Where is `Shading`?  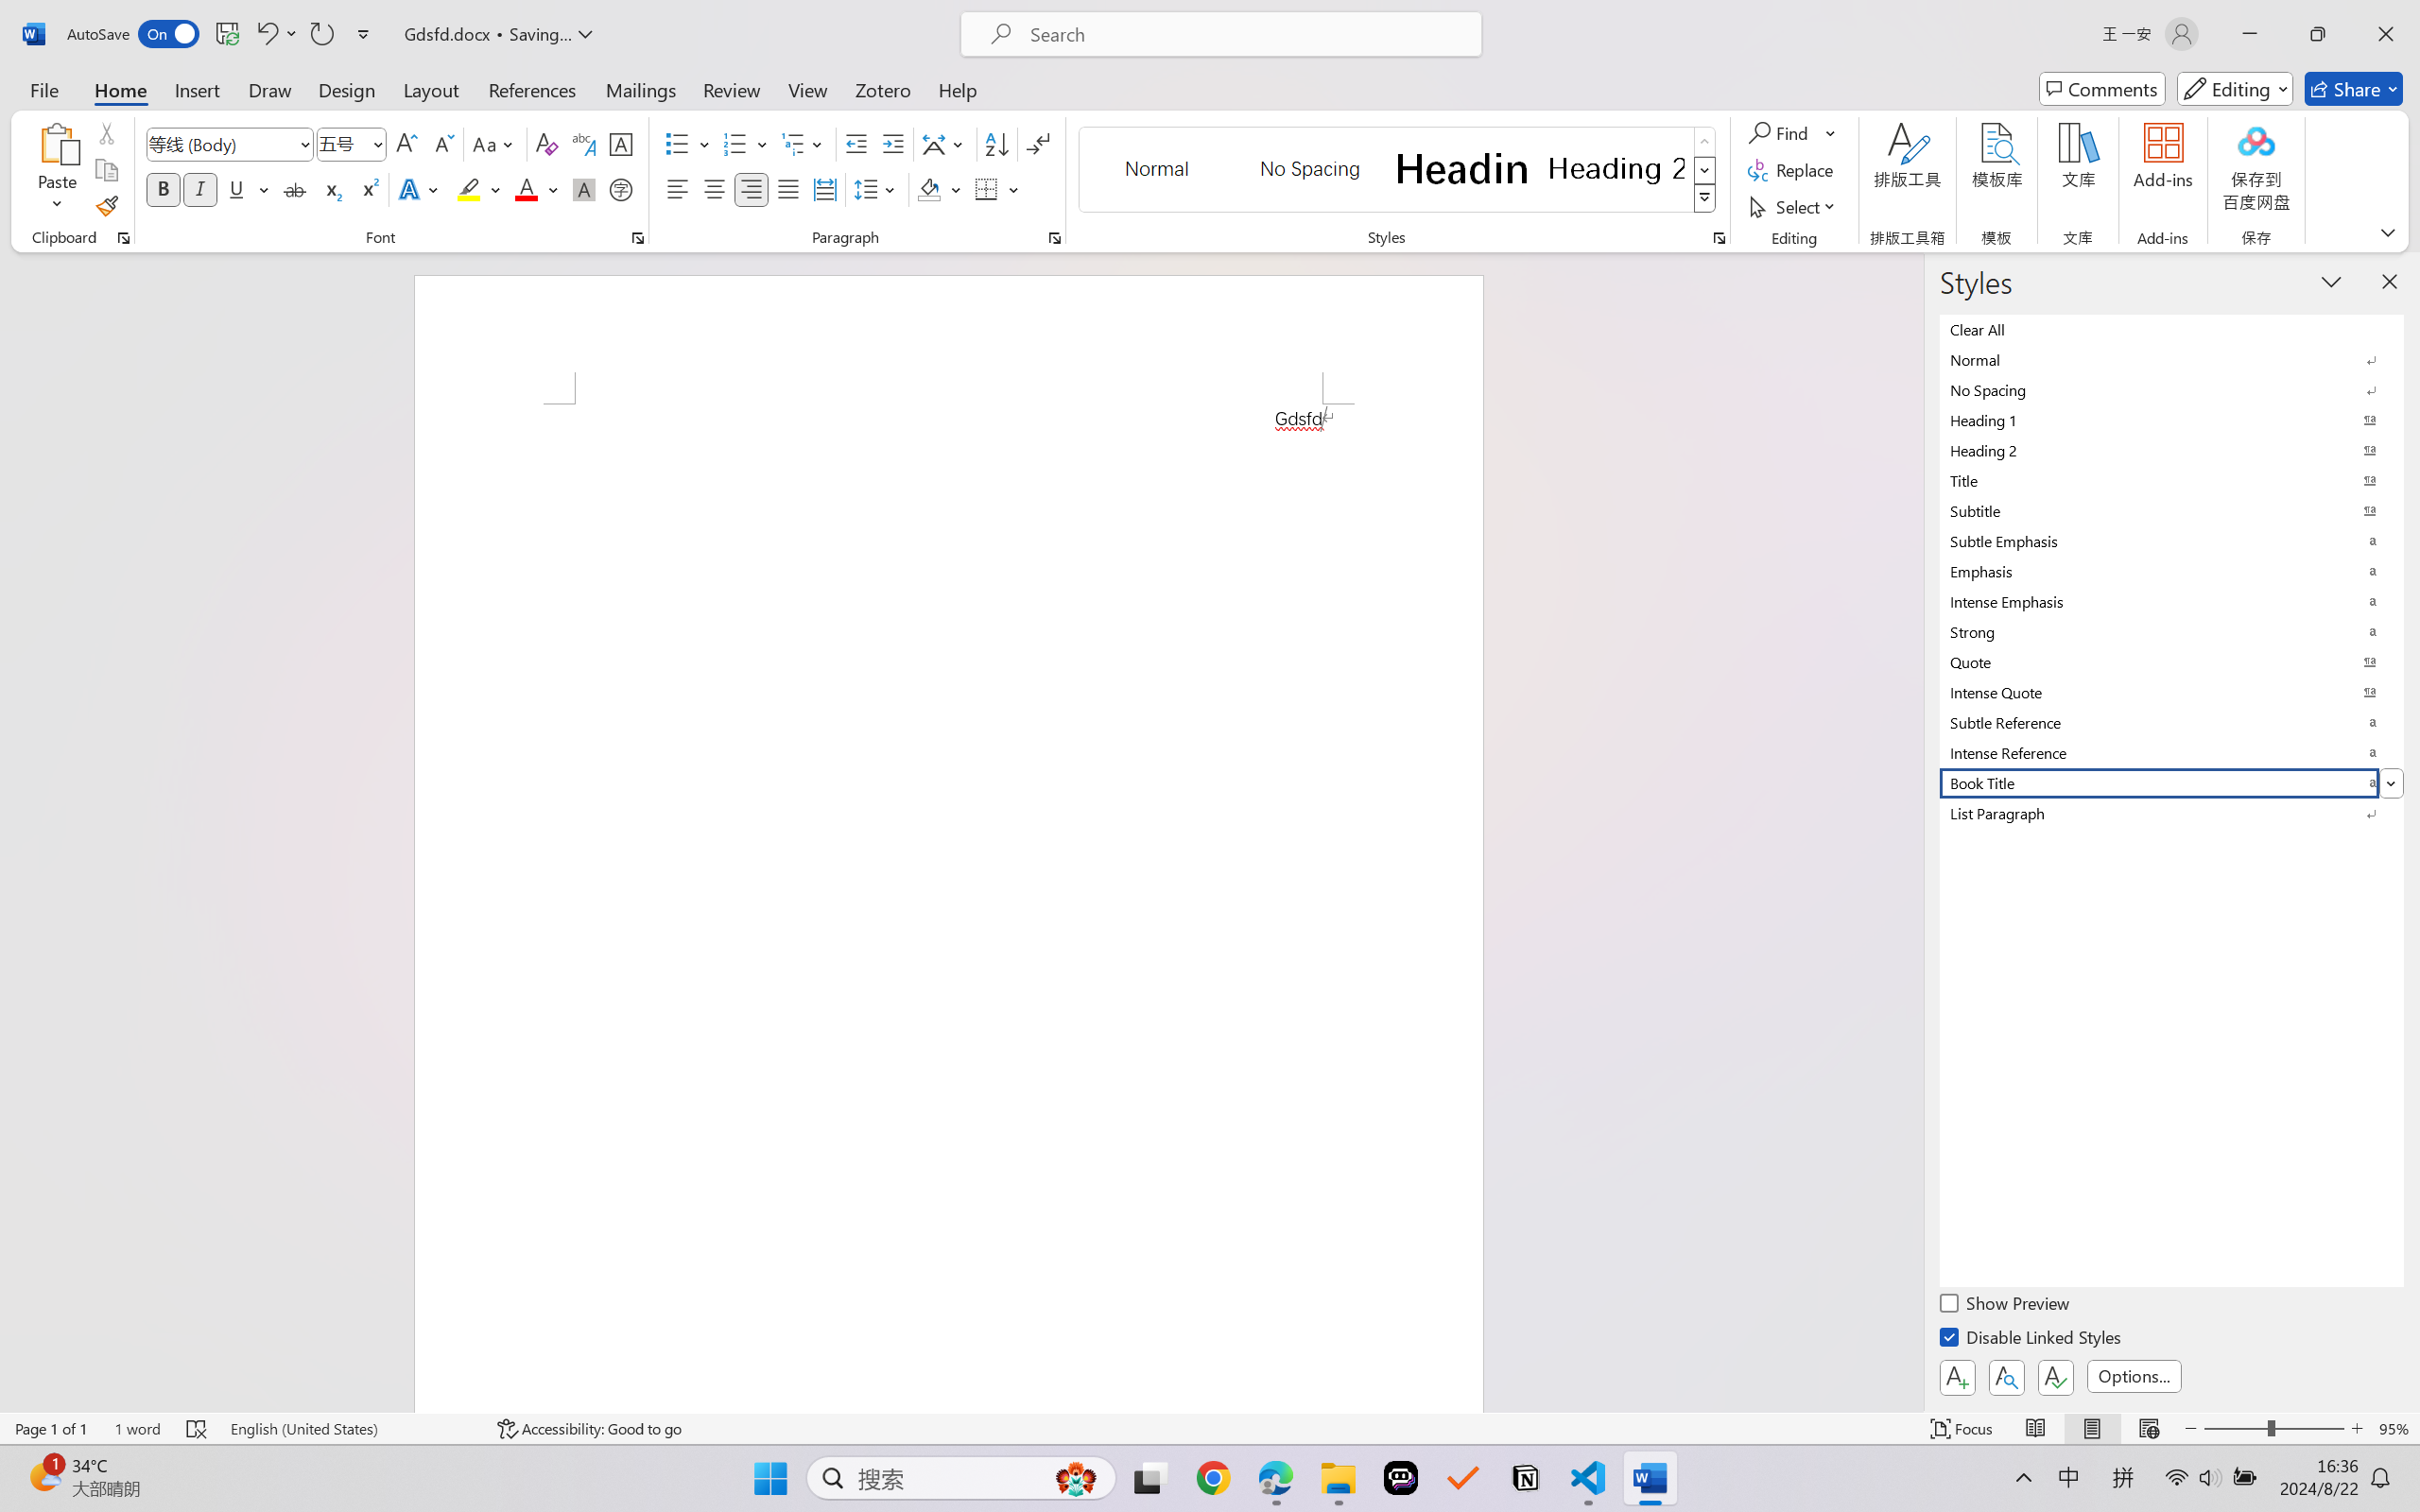 Shading is located at coordinates (940, 189).